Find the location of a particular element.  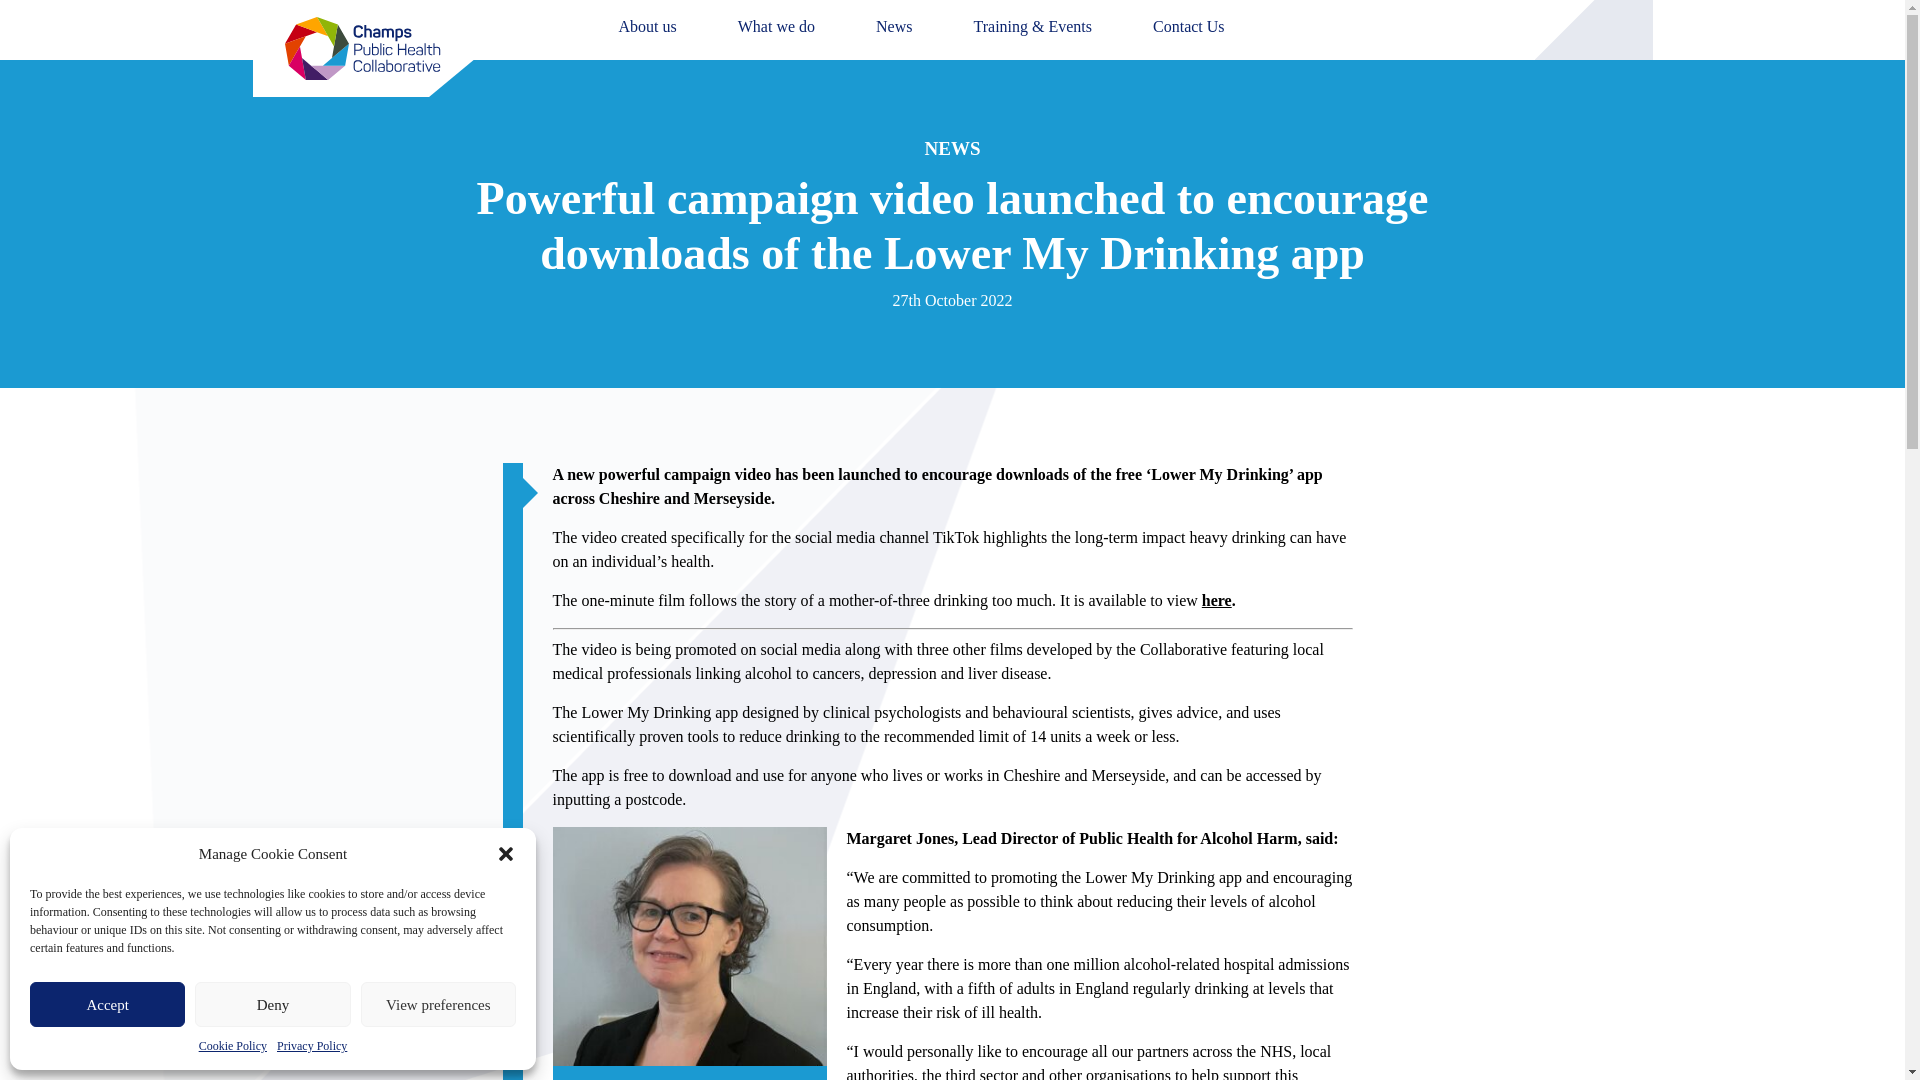

Champs Public Health Collaborative is located at coordinates (362, 48).